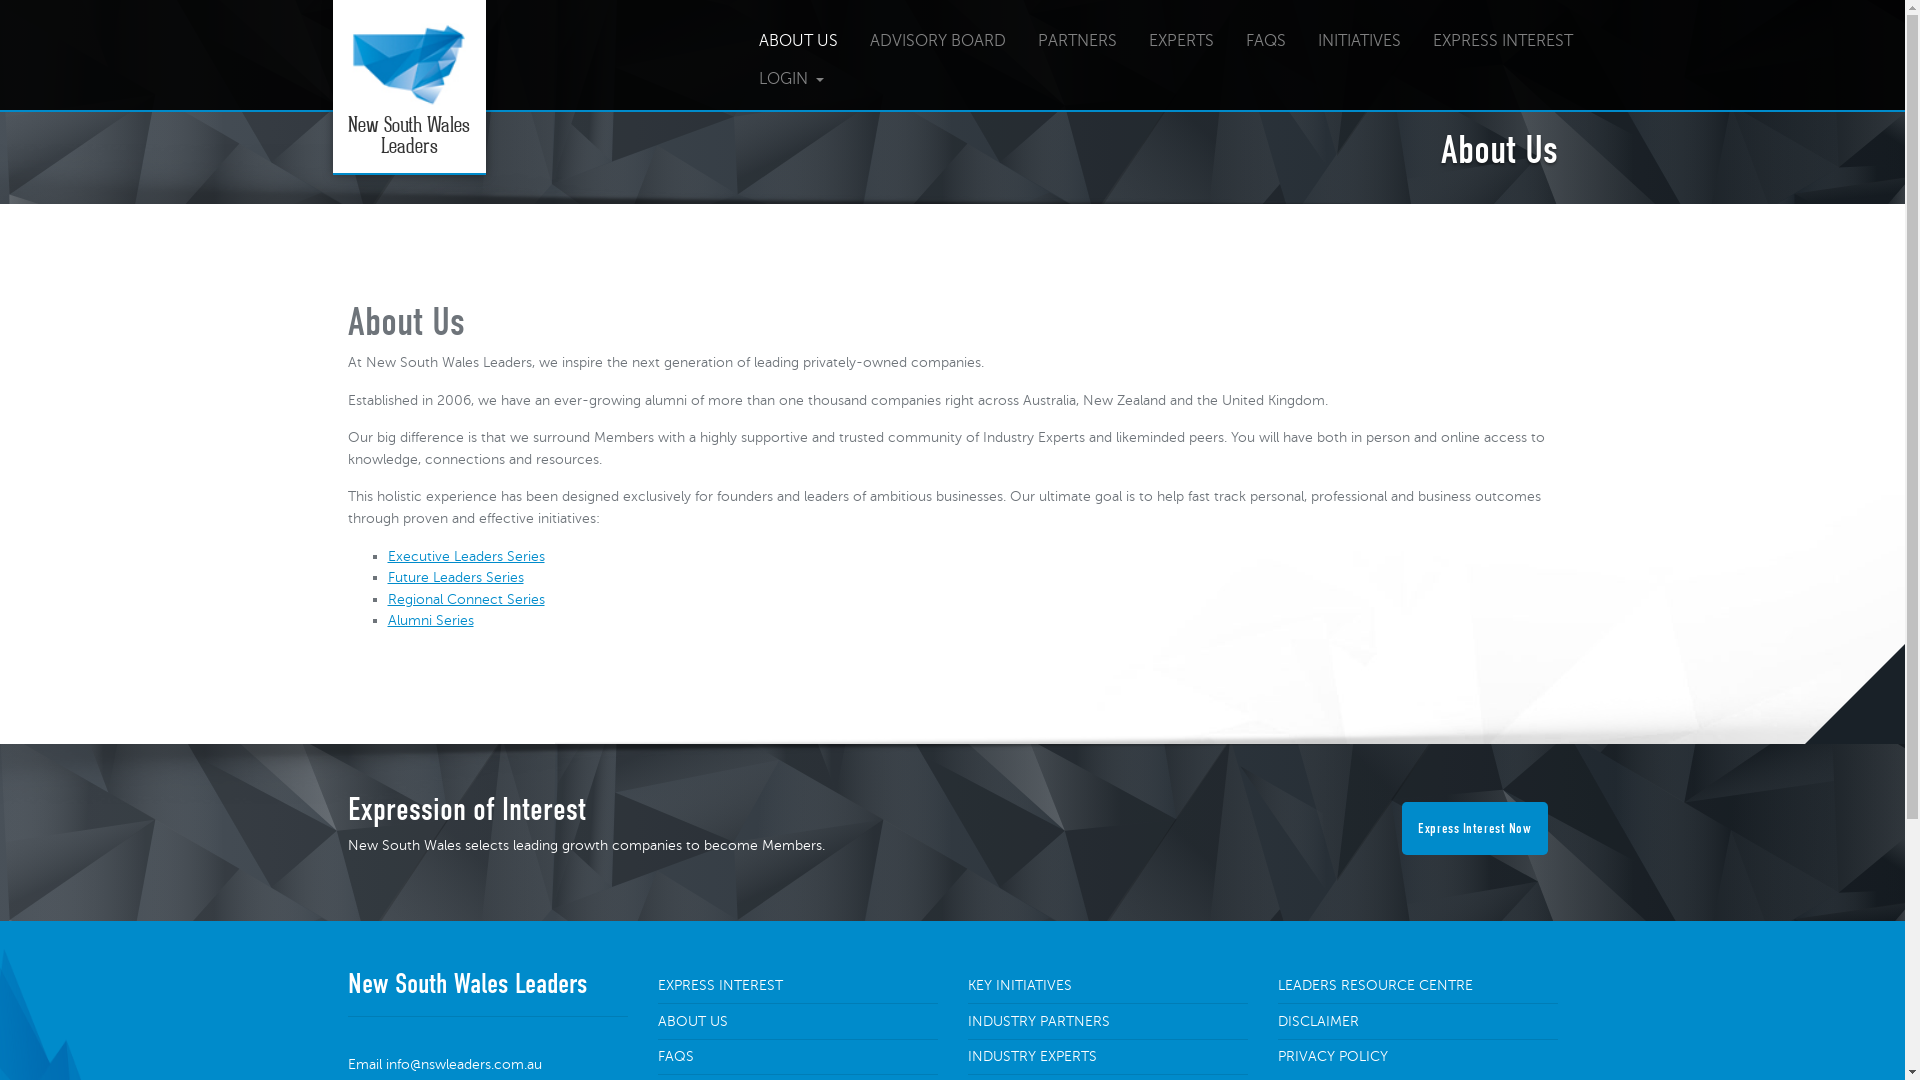 This screenshot has height=1080, width=1920. What do you see at coordinates (938, 41) in the screenshot?
I see `ADVISORY BOARD` at bounding box center [938, 41].